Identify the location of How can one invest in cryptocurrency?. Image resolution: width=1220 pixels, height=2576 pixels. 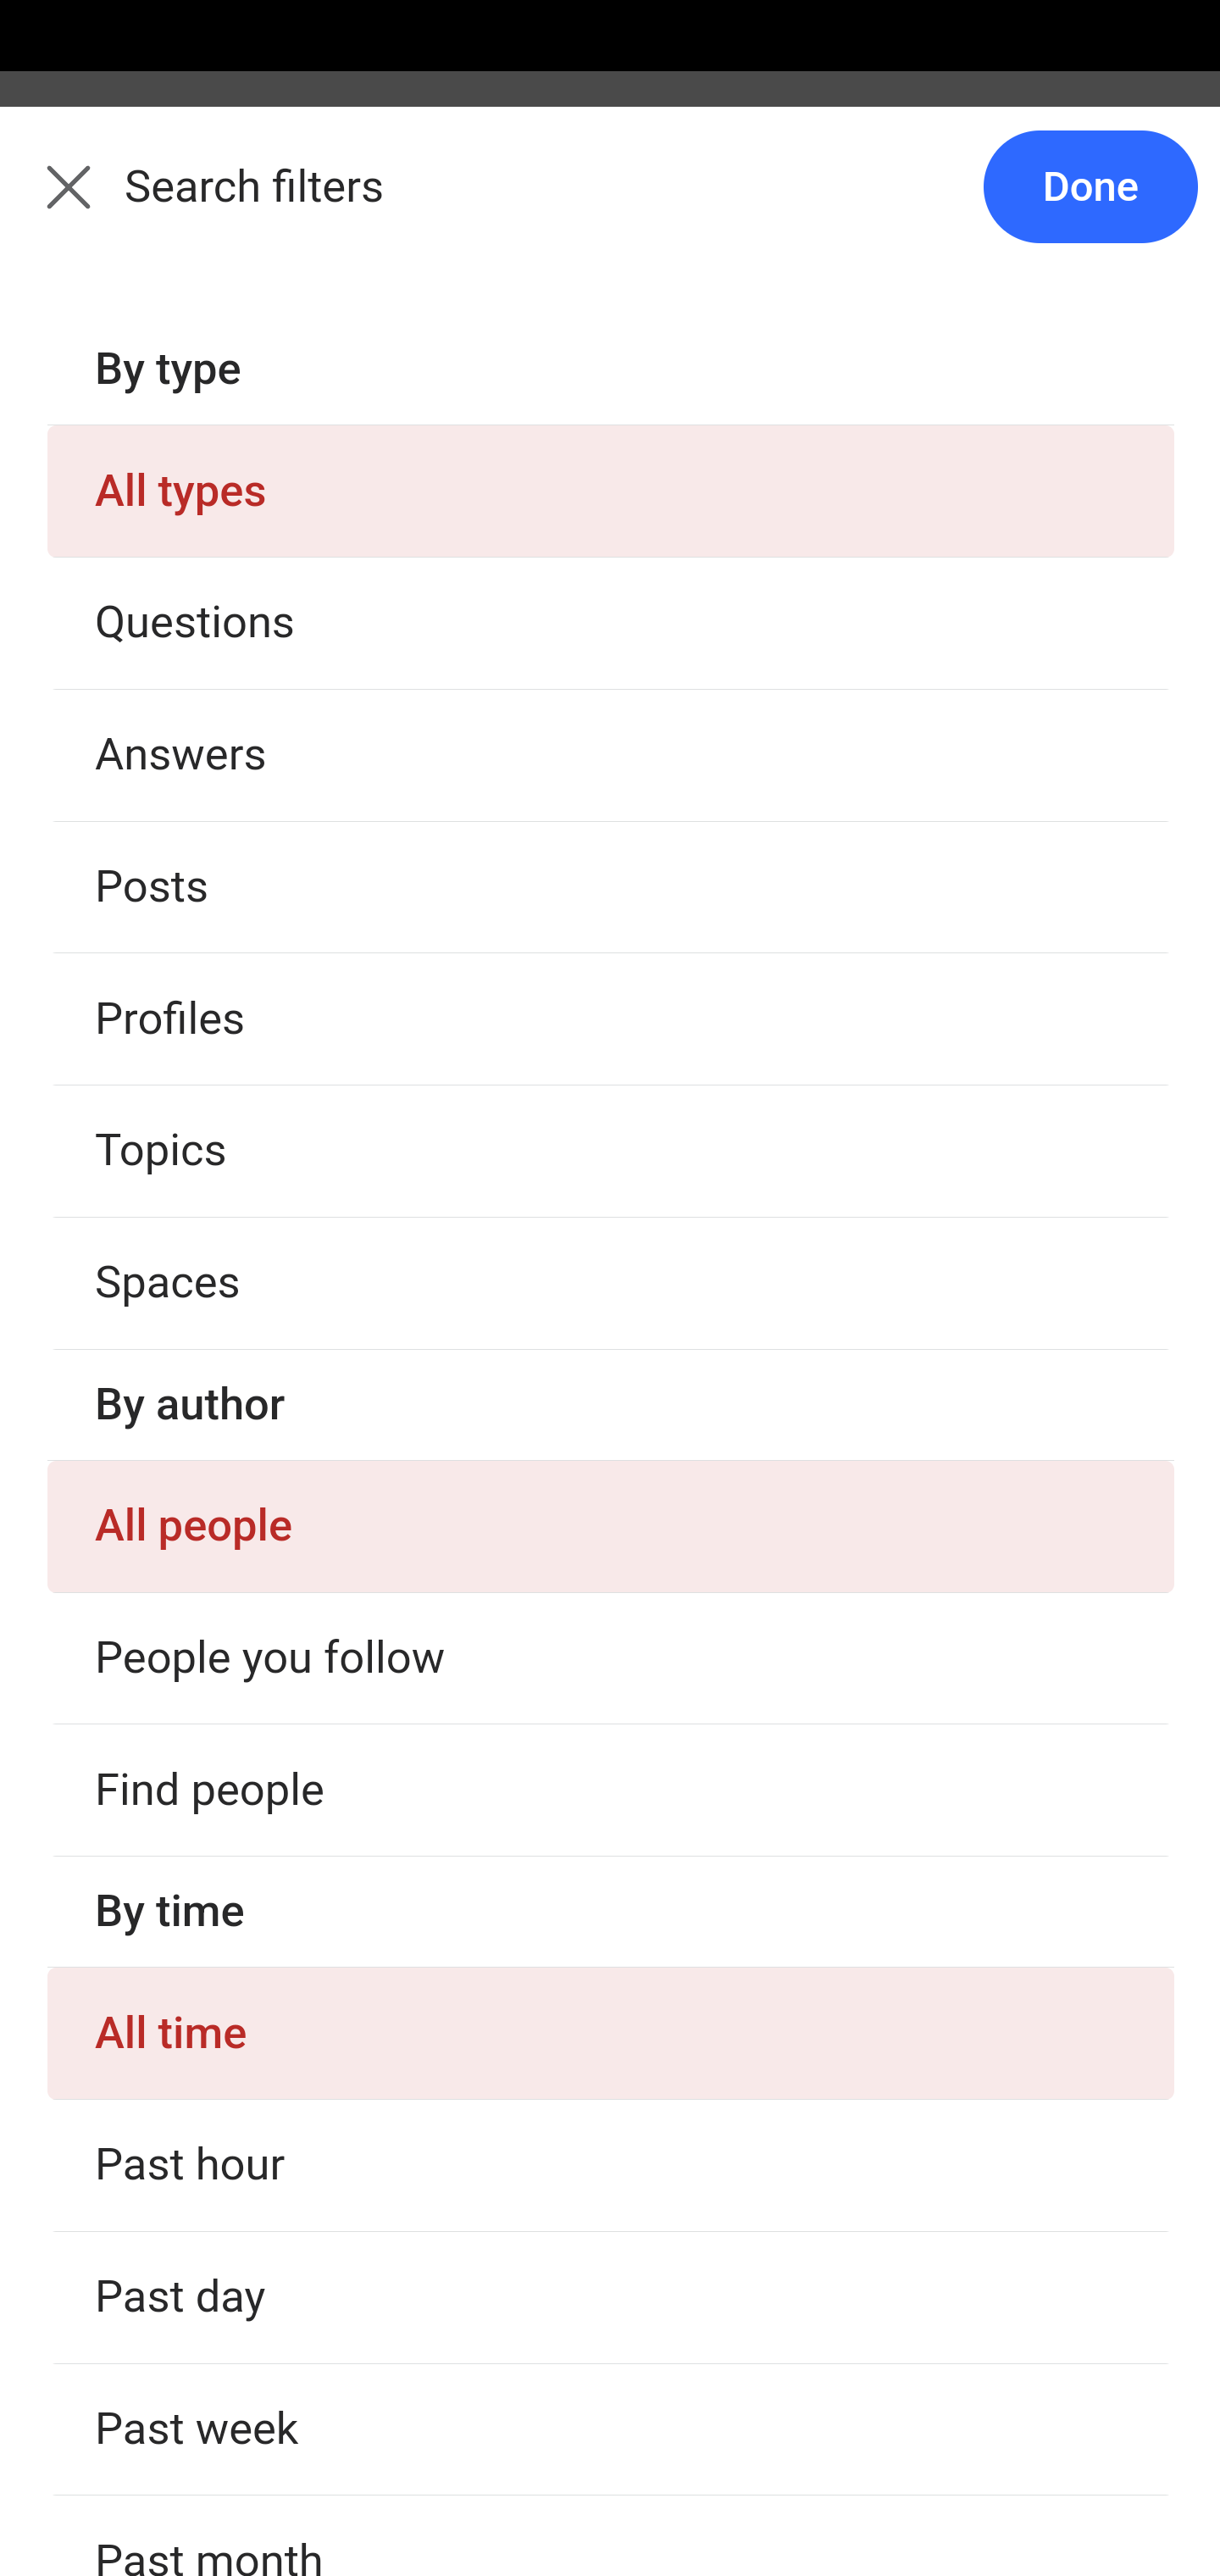
(612, 1650).